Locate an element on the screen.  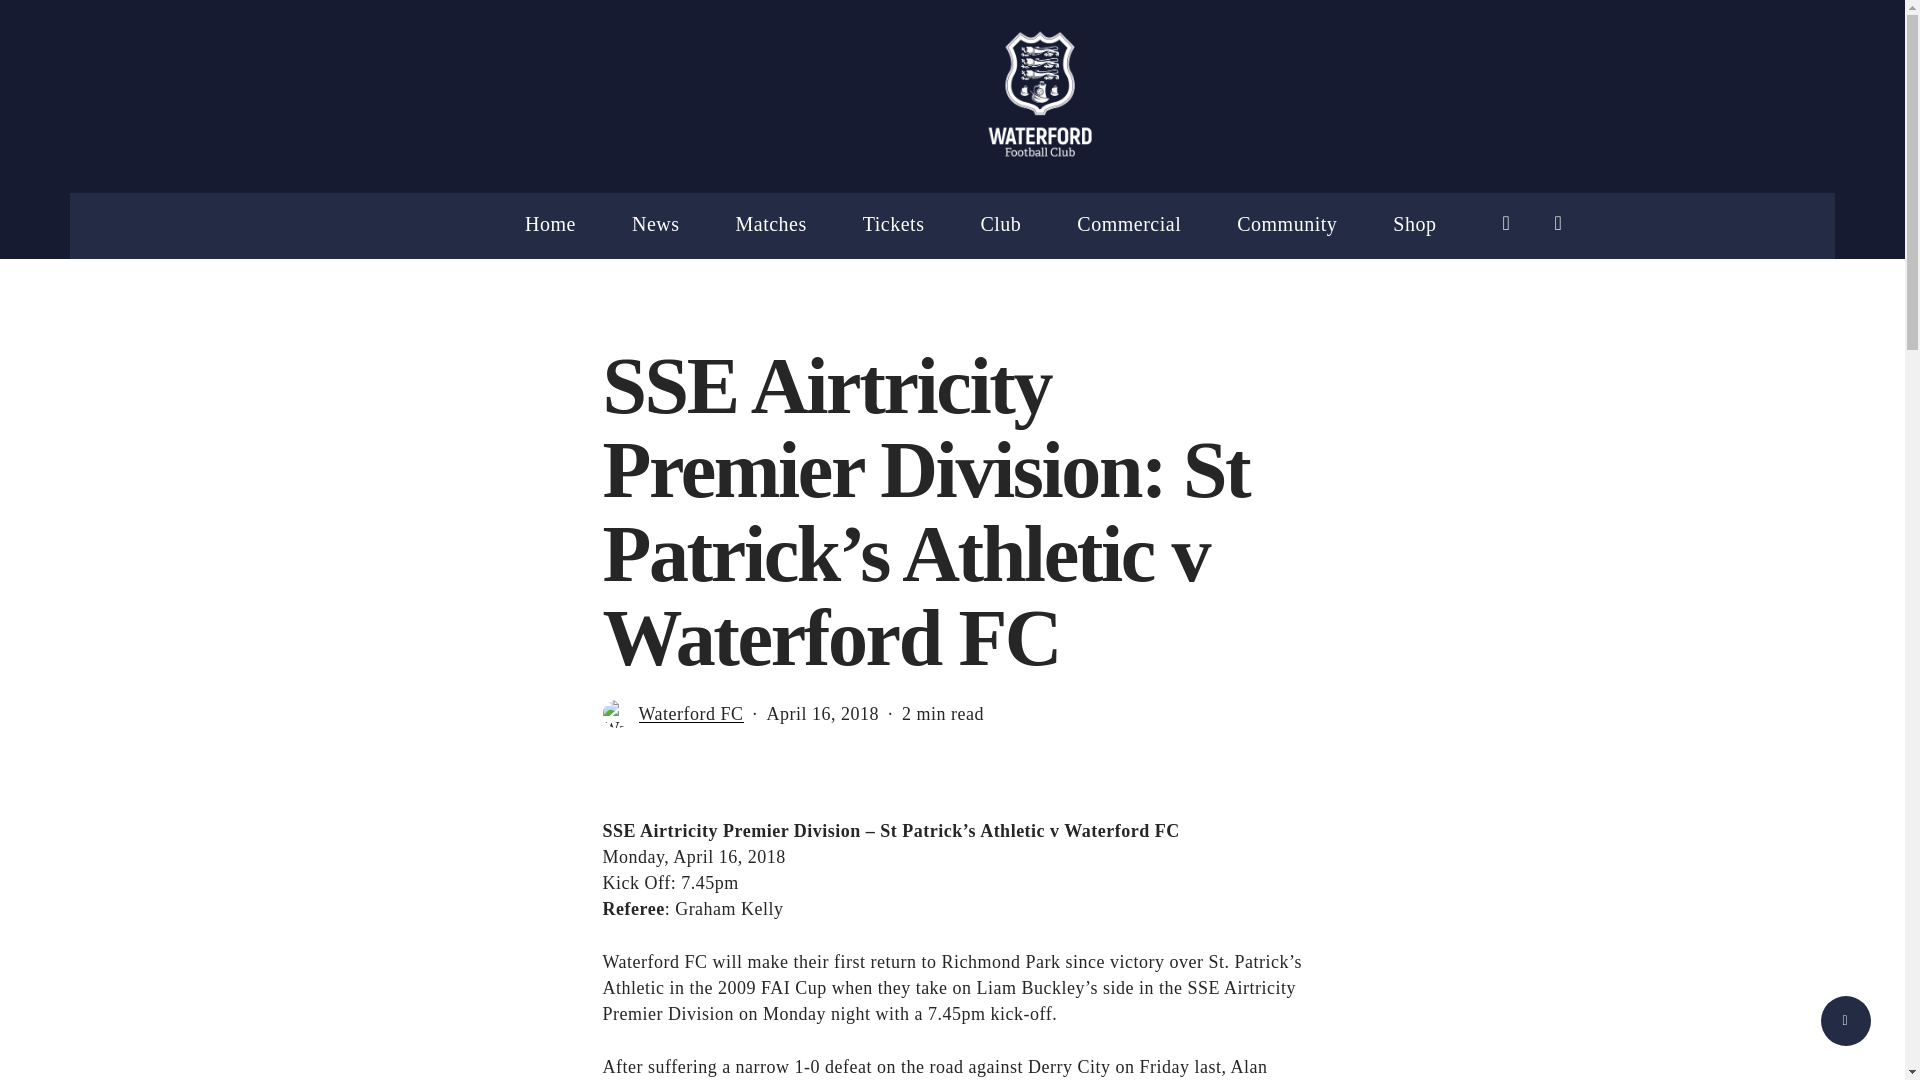
Commercial is located at coordinates (1128, 224).